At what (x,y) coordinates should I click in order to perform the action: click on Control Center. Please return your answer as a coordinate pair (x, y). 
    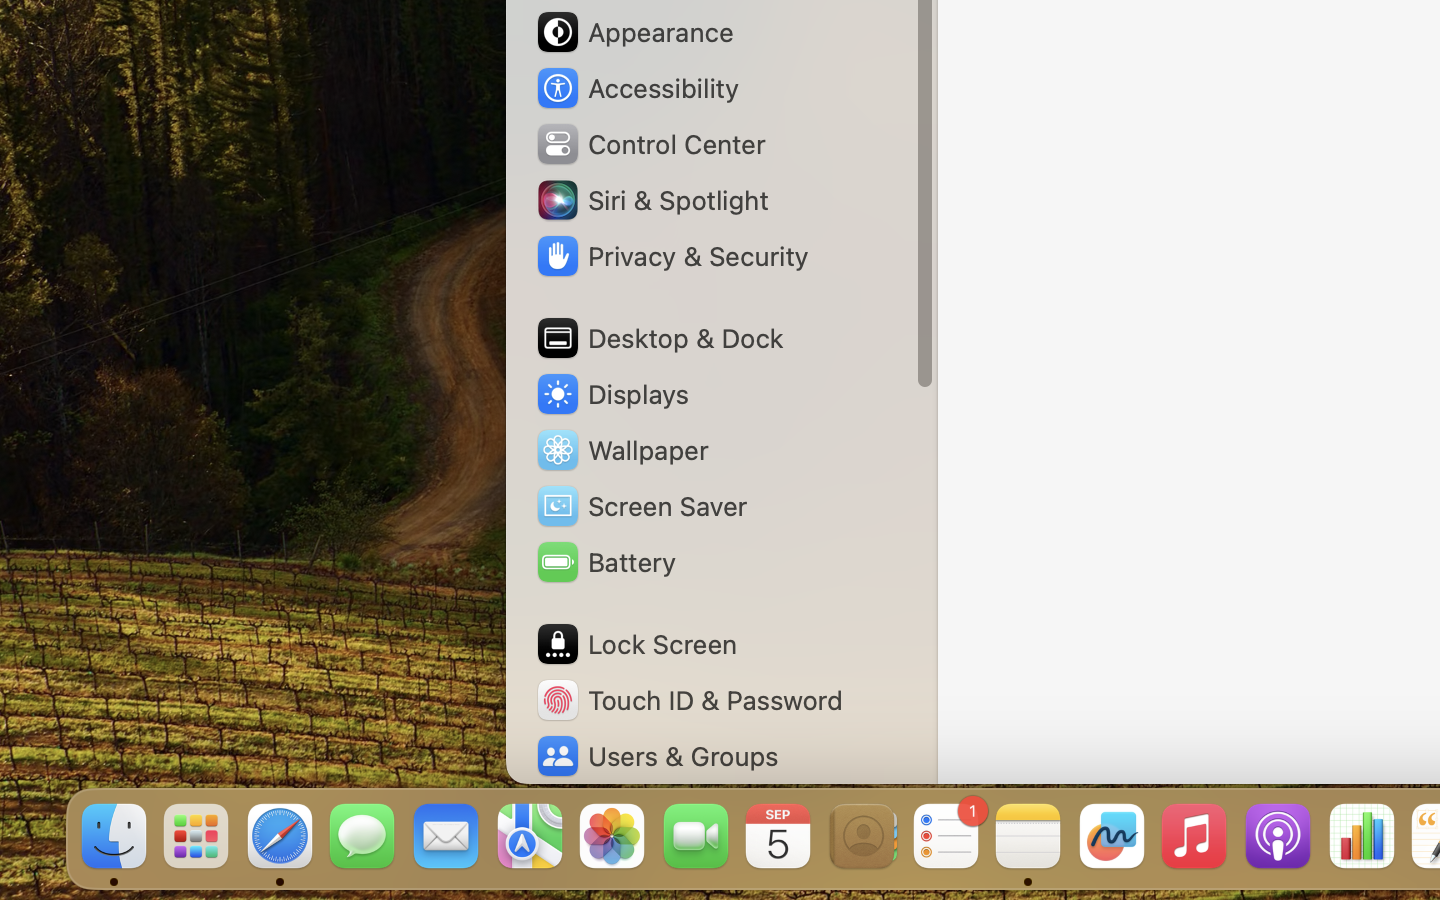
    Looking at the image, I should click on (650, 144).